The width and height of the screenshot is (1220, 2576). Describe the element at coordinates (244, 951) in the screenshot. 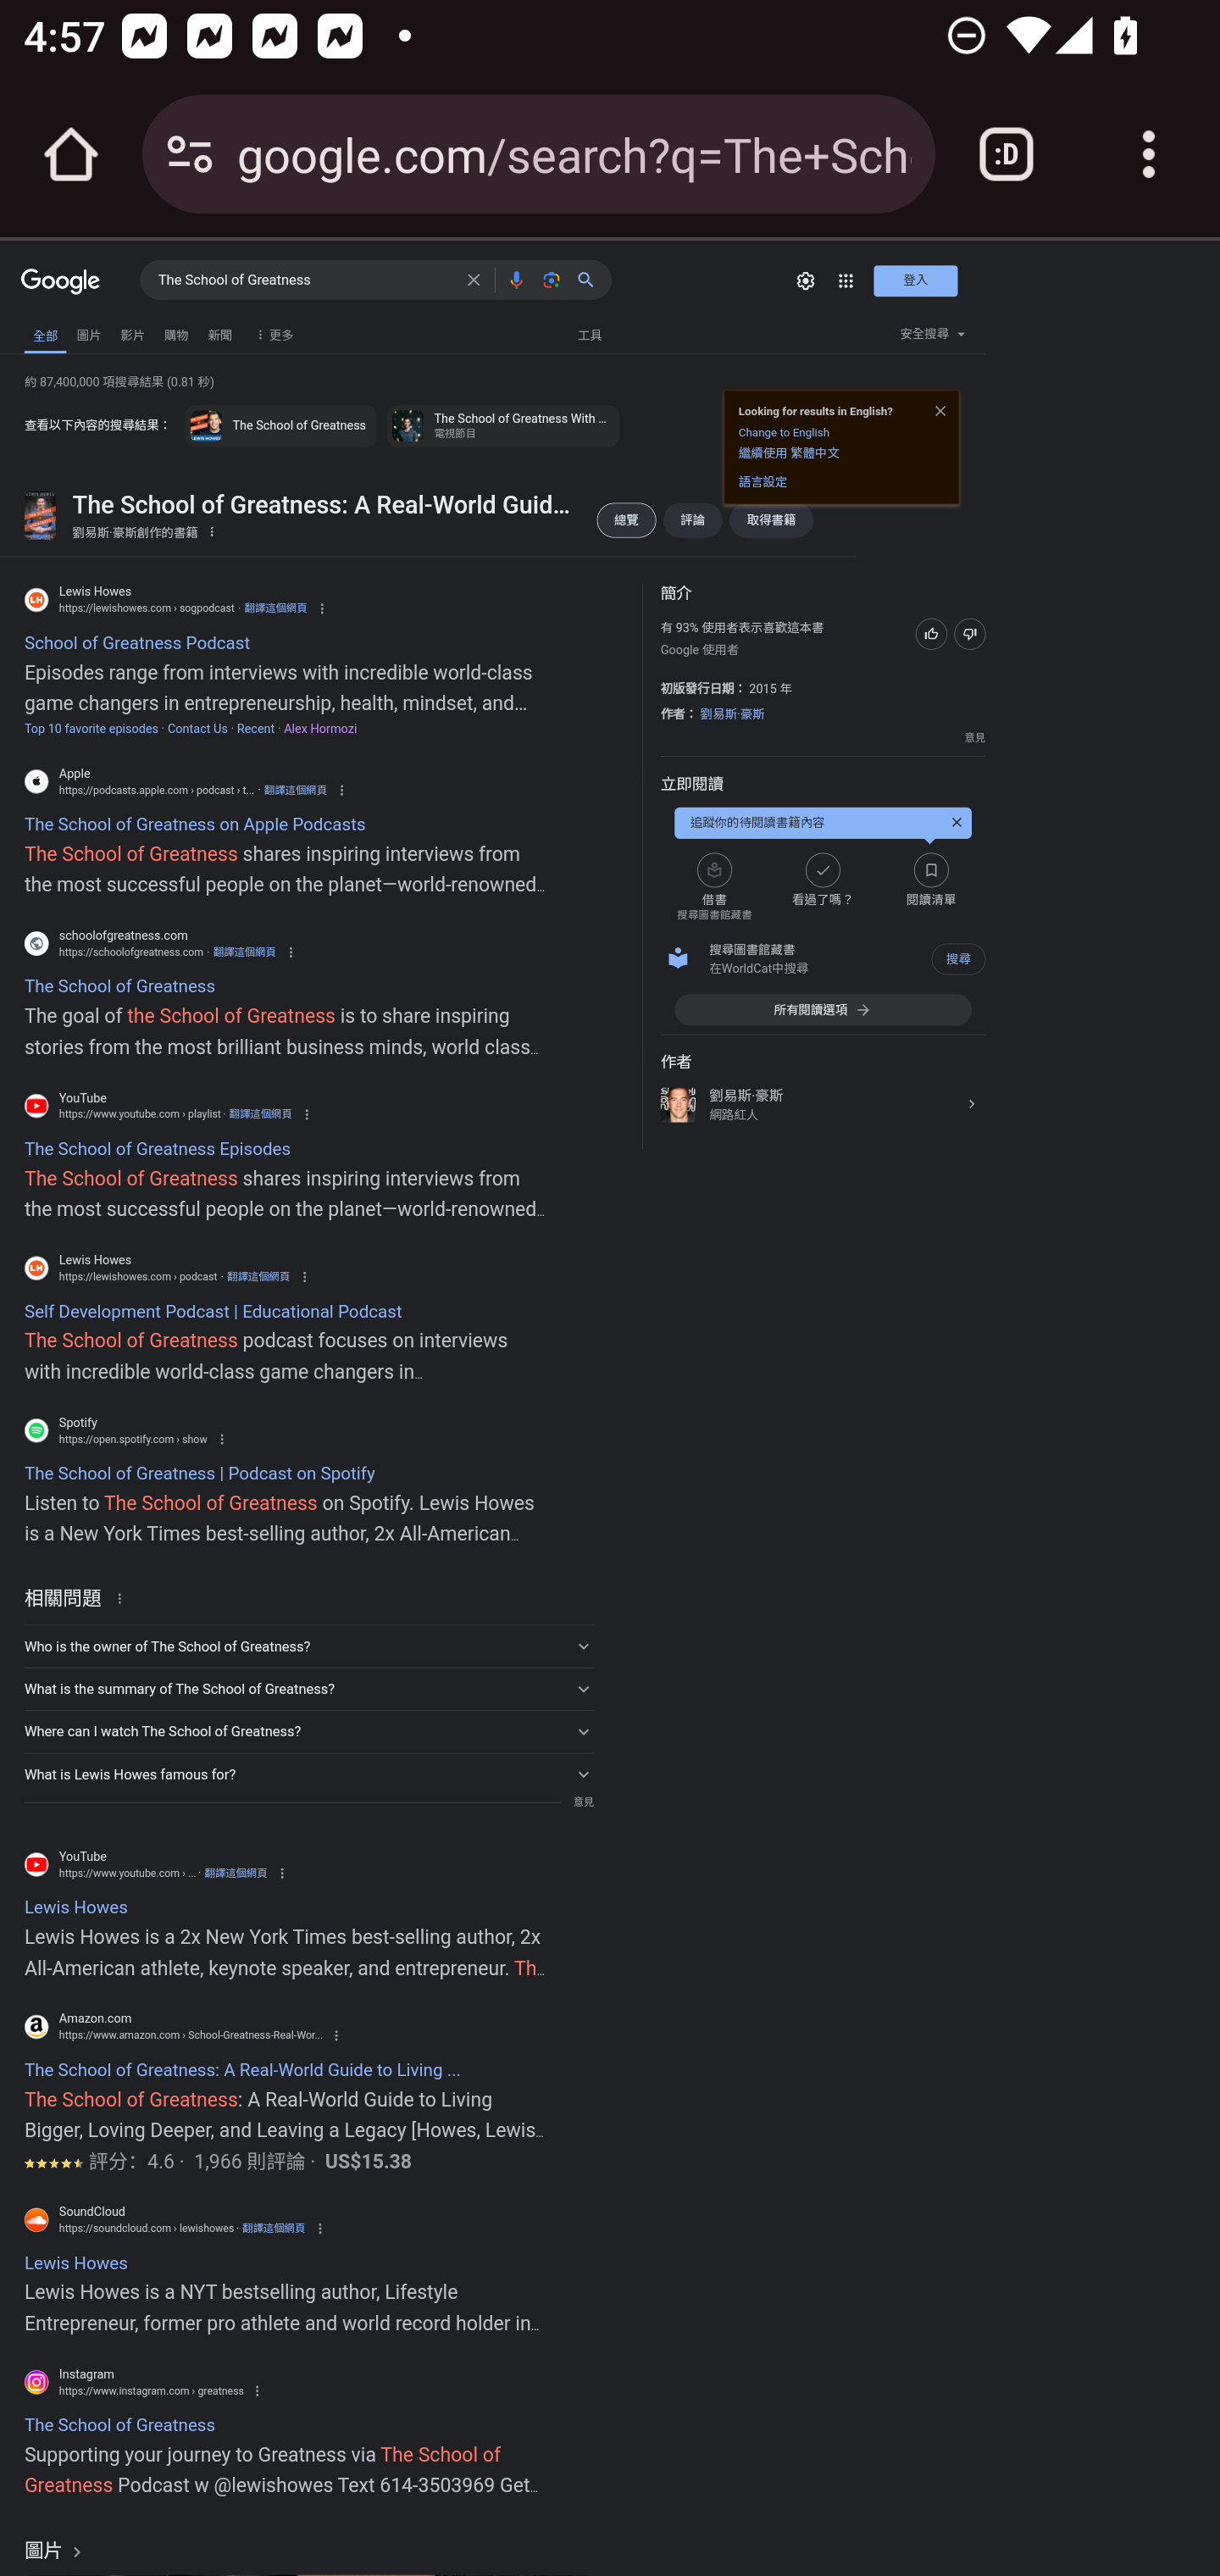

I see `翻譯這個網頁` at that location.